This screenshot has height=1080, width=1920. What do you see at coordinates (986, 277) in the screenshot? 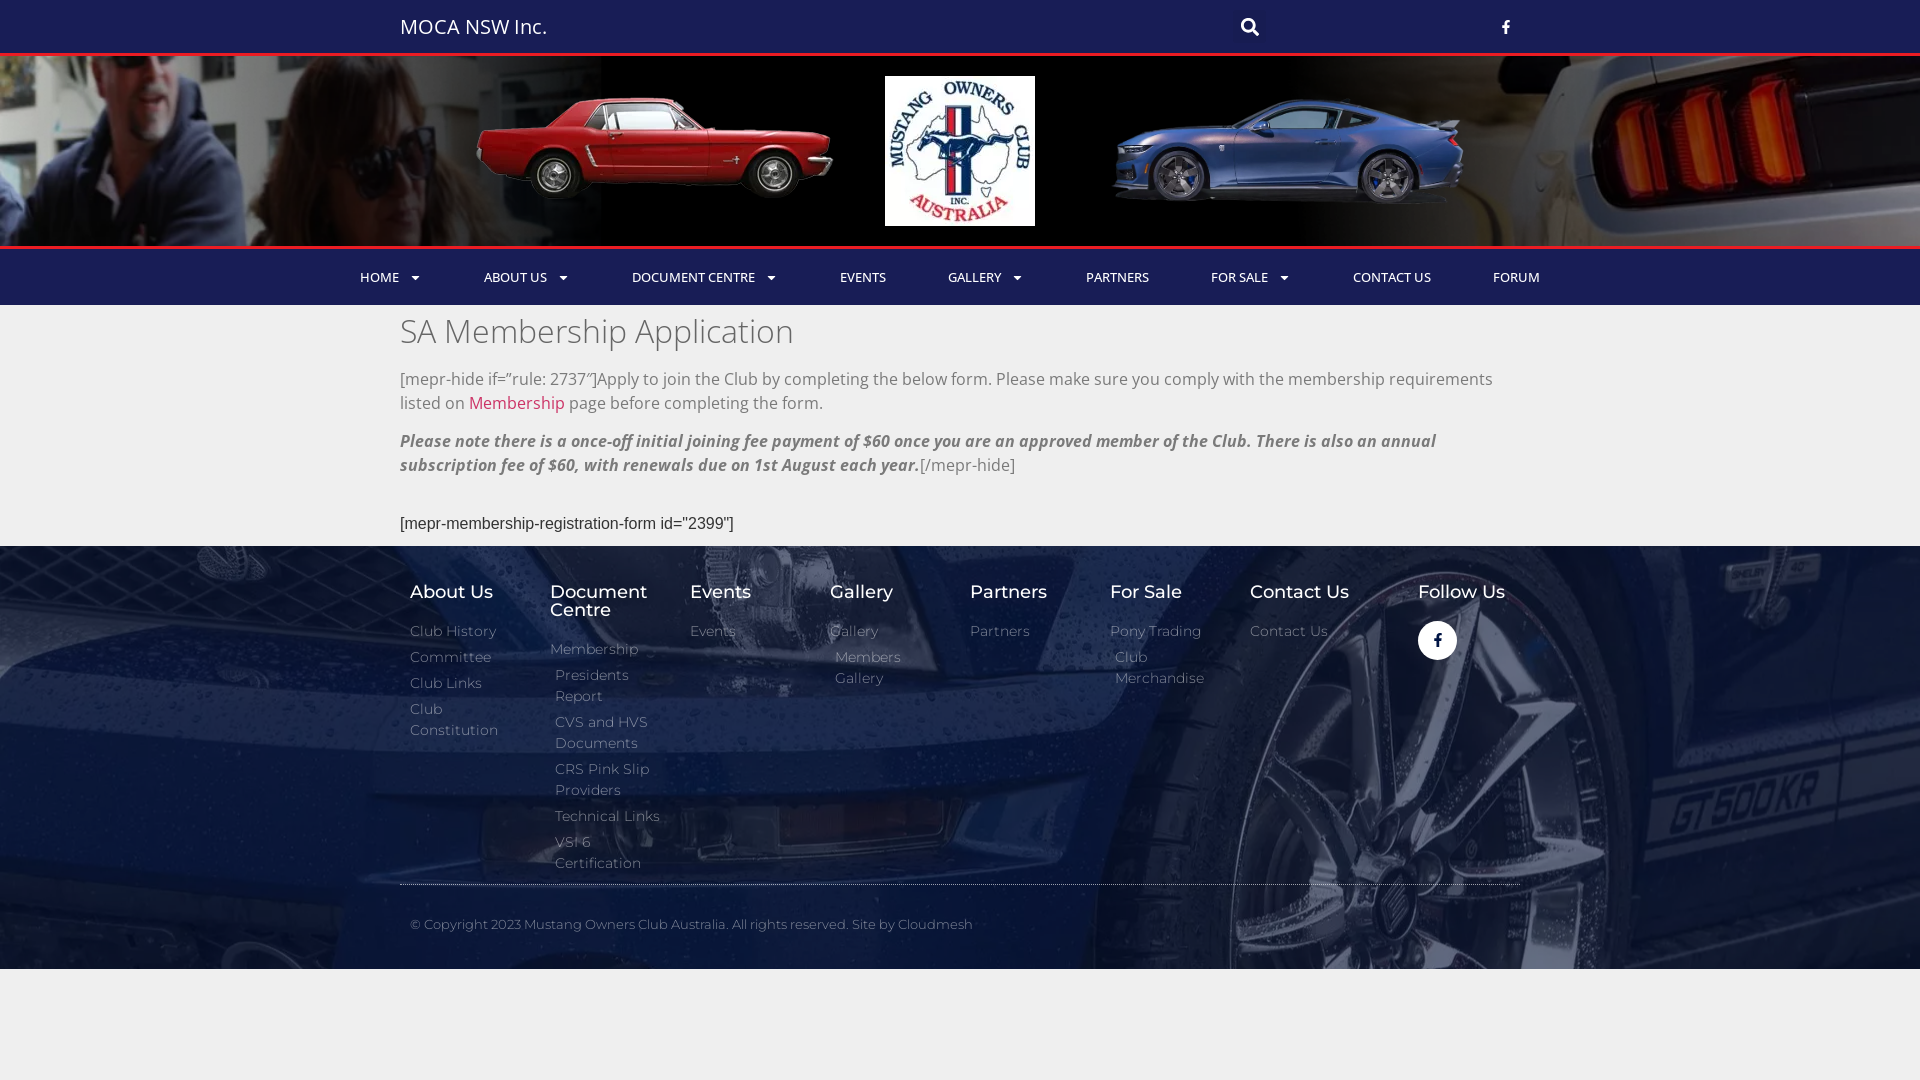
I see `GALLERY` at bounding box center [986, 277].